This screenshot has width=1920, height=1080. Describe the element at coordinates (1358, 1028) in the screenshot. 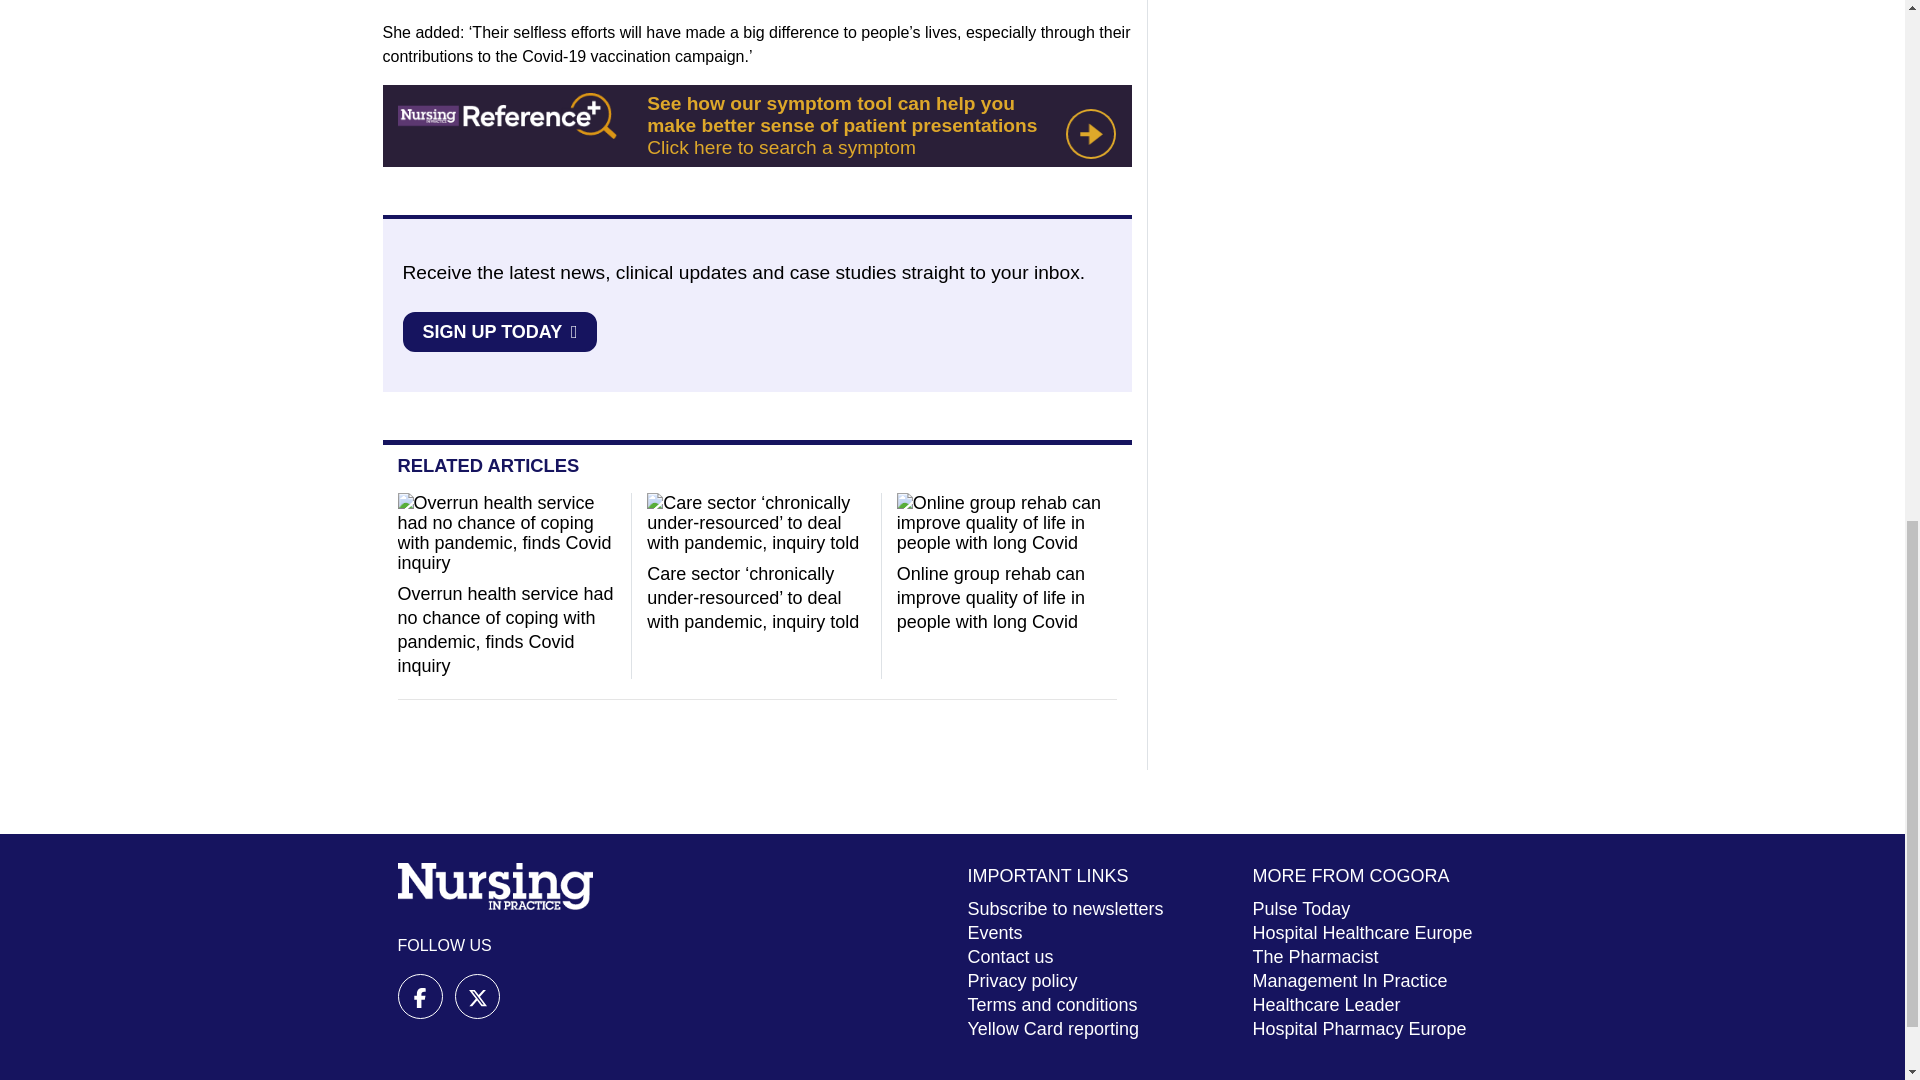

I see `Hospital Pharmacy Europe` at that location.